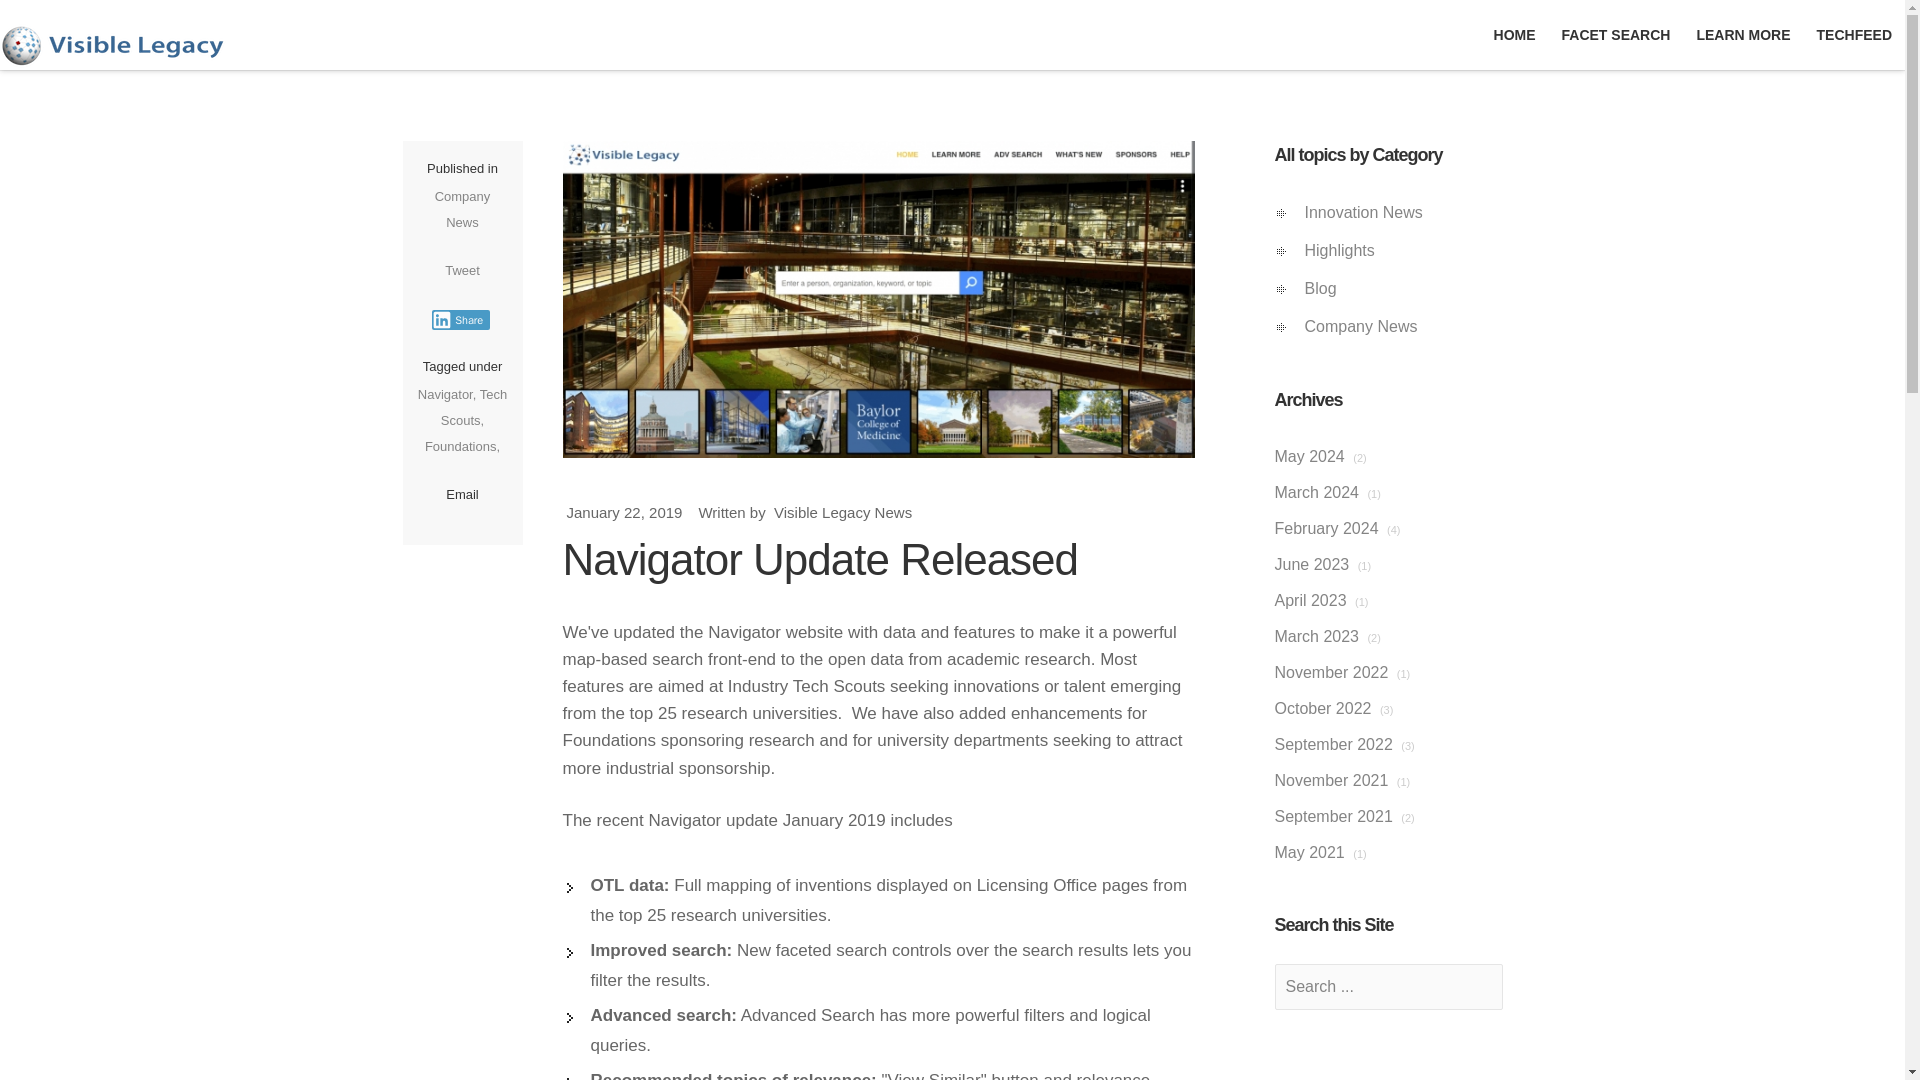  I want to click on Foundations,, so click(462, 446).